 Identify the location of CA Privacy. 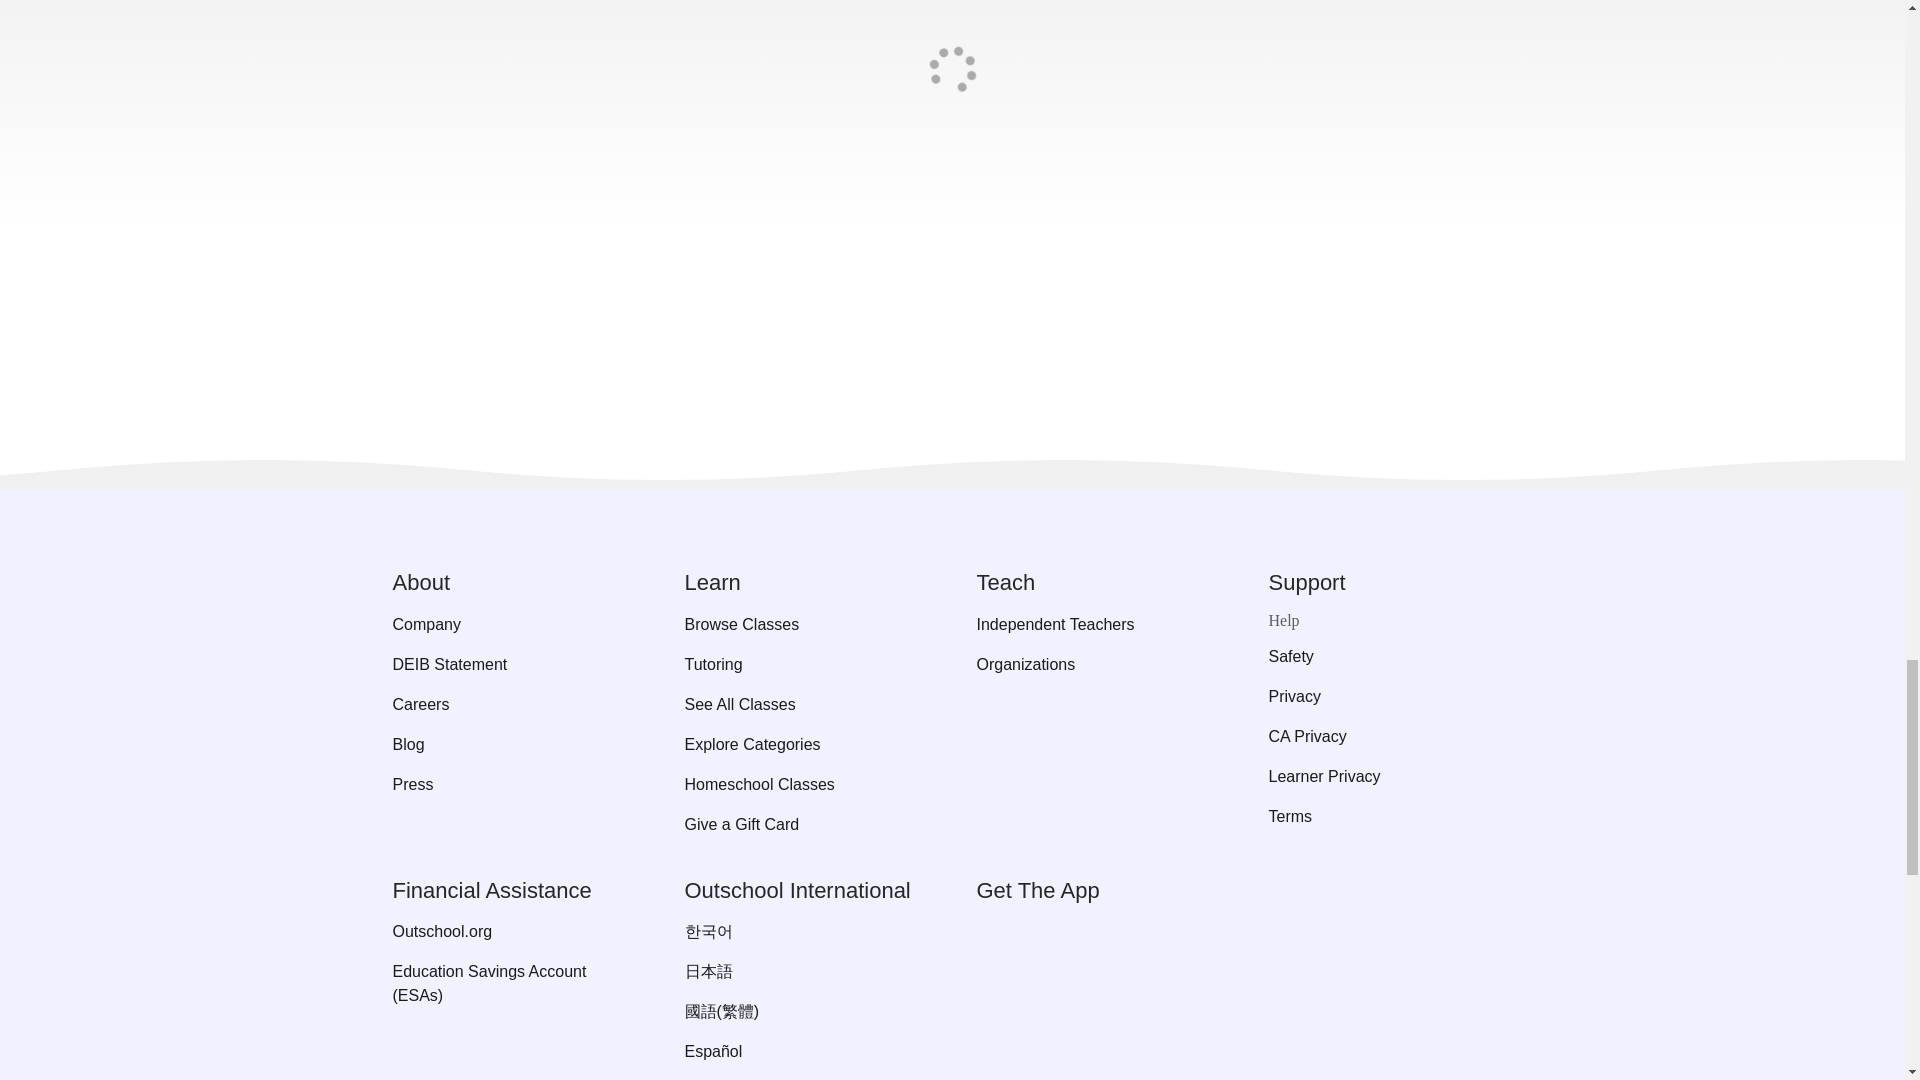
(1390, 736).